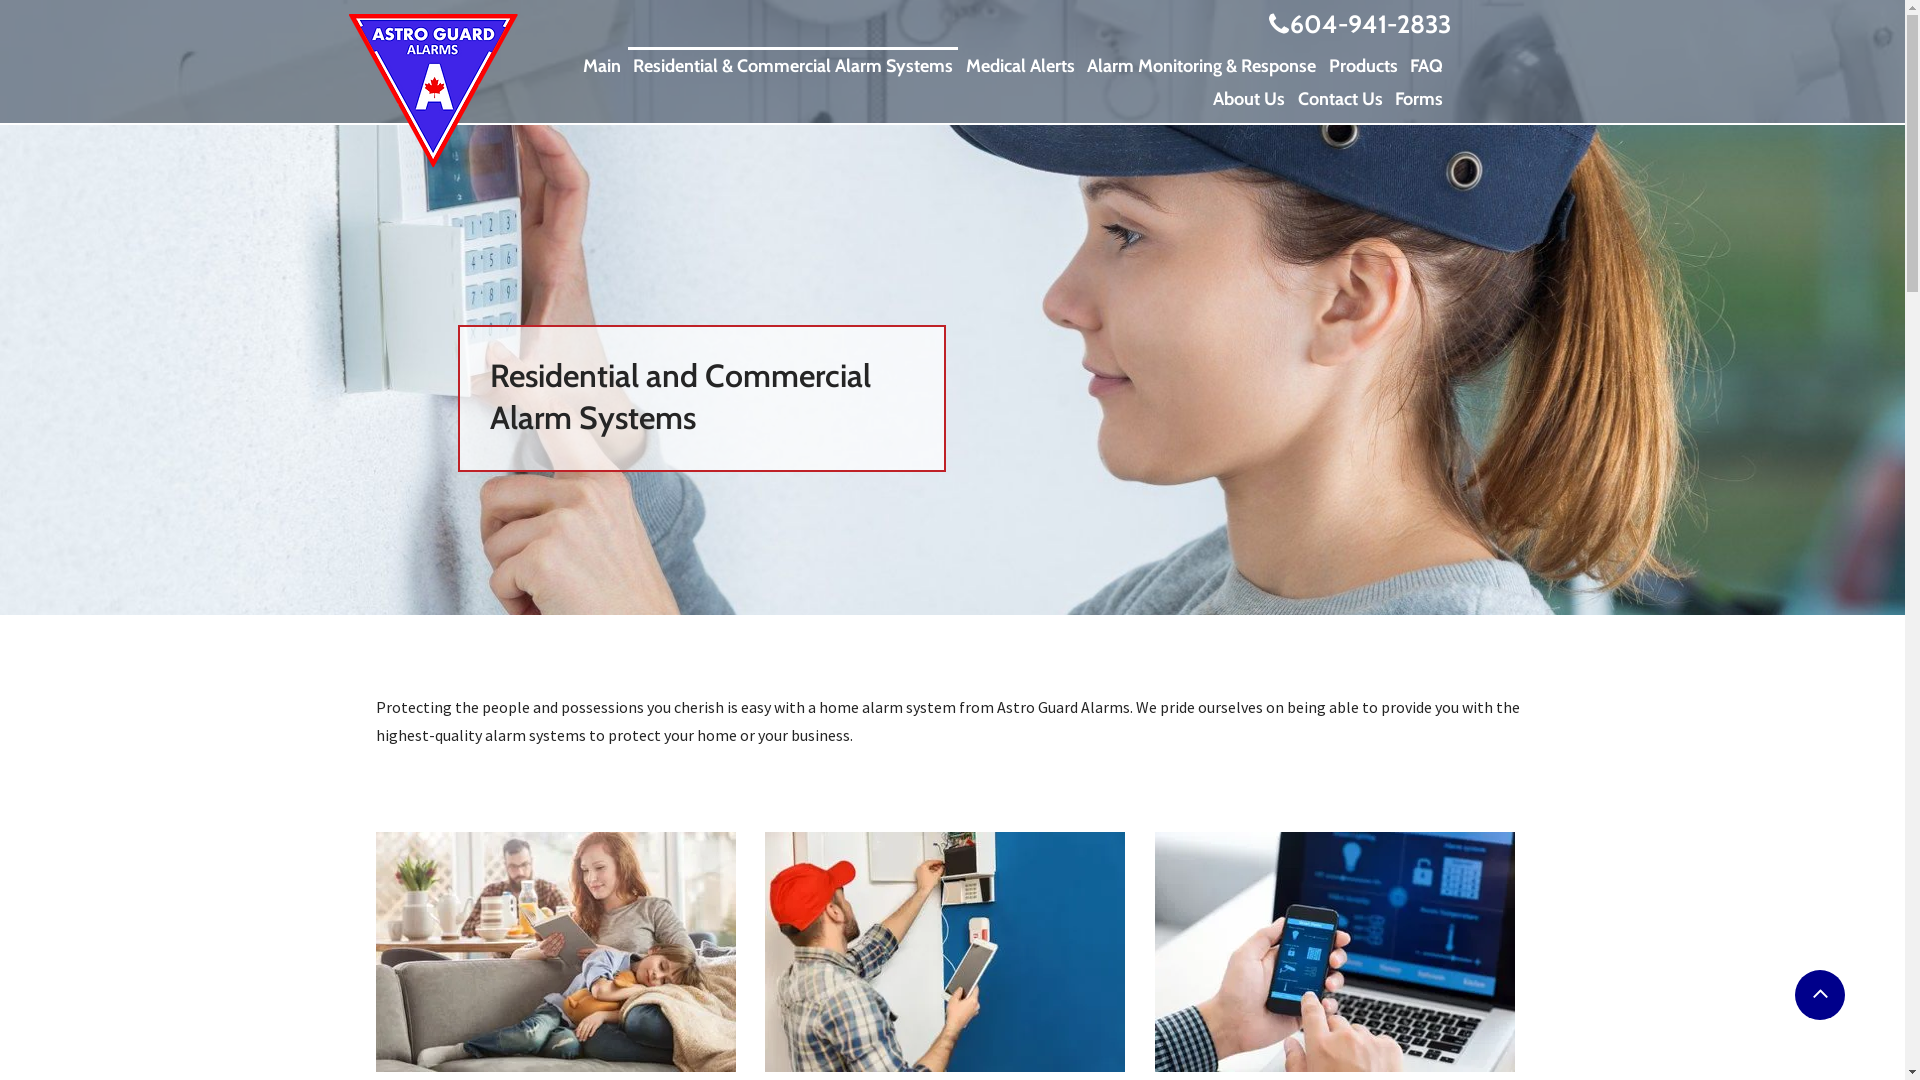  I want to click on Products, so click(1364, 64).